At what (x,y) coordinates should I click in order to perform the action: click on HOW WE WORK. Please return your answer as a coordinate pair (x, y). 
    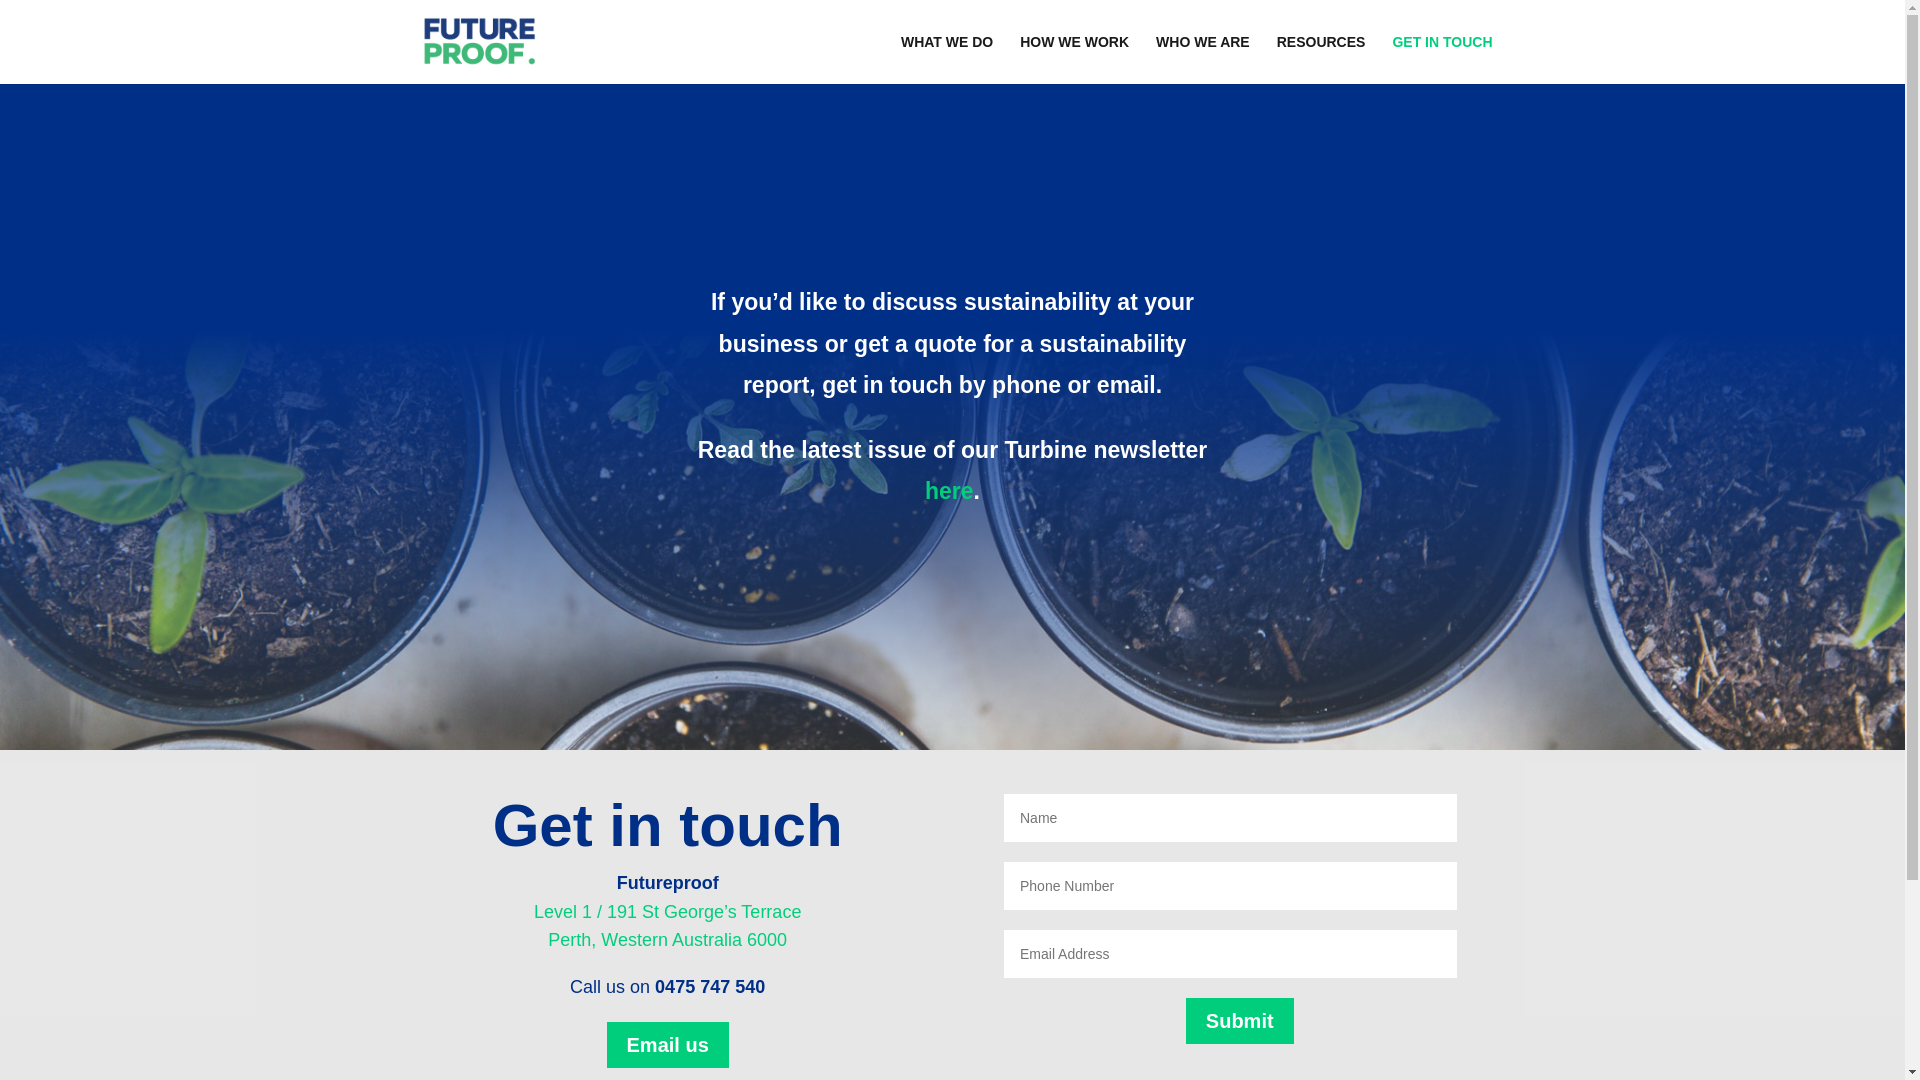
    Looking at the image, I should click on (1074, 60).